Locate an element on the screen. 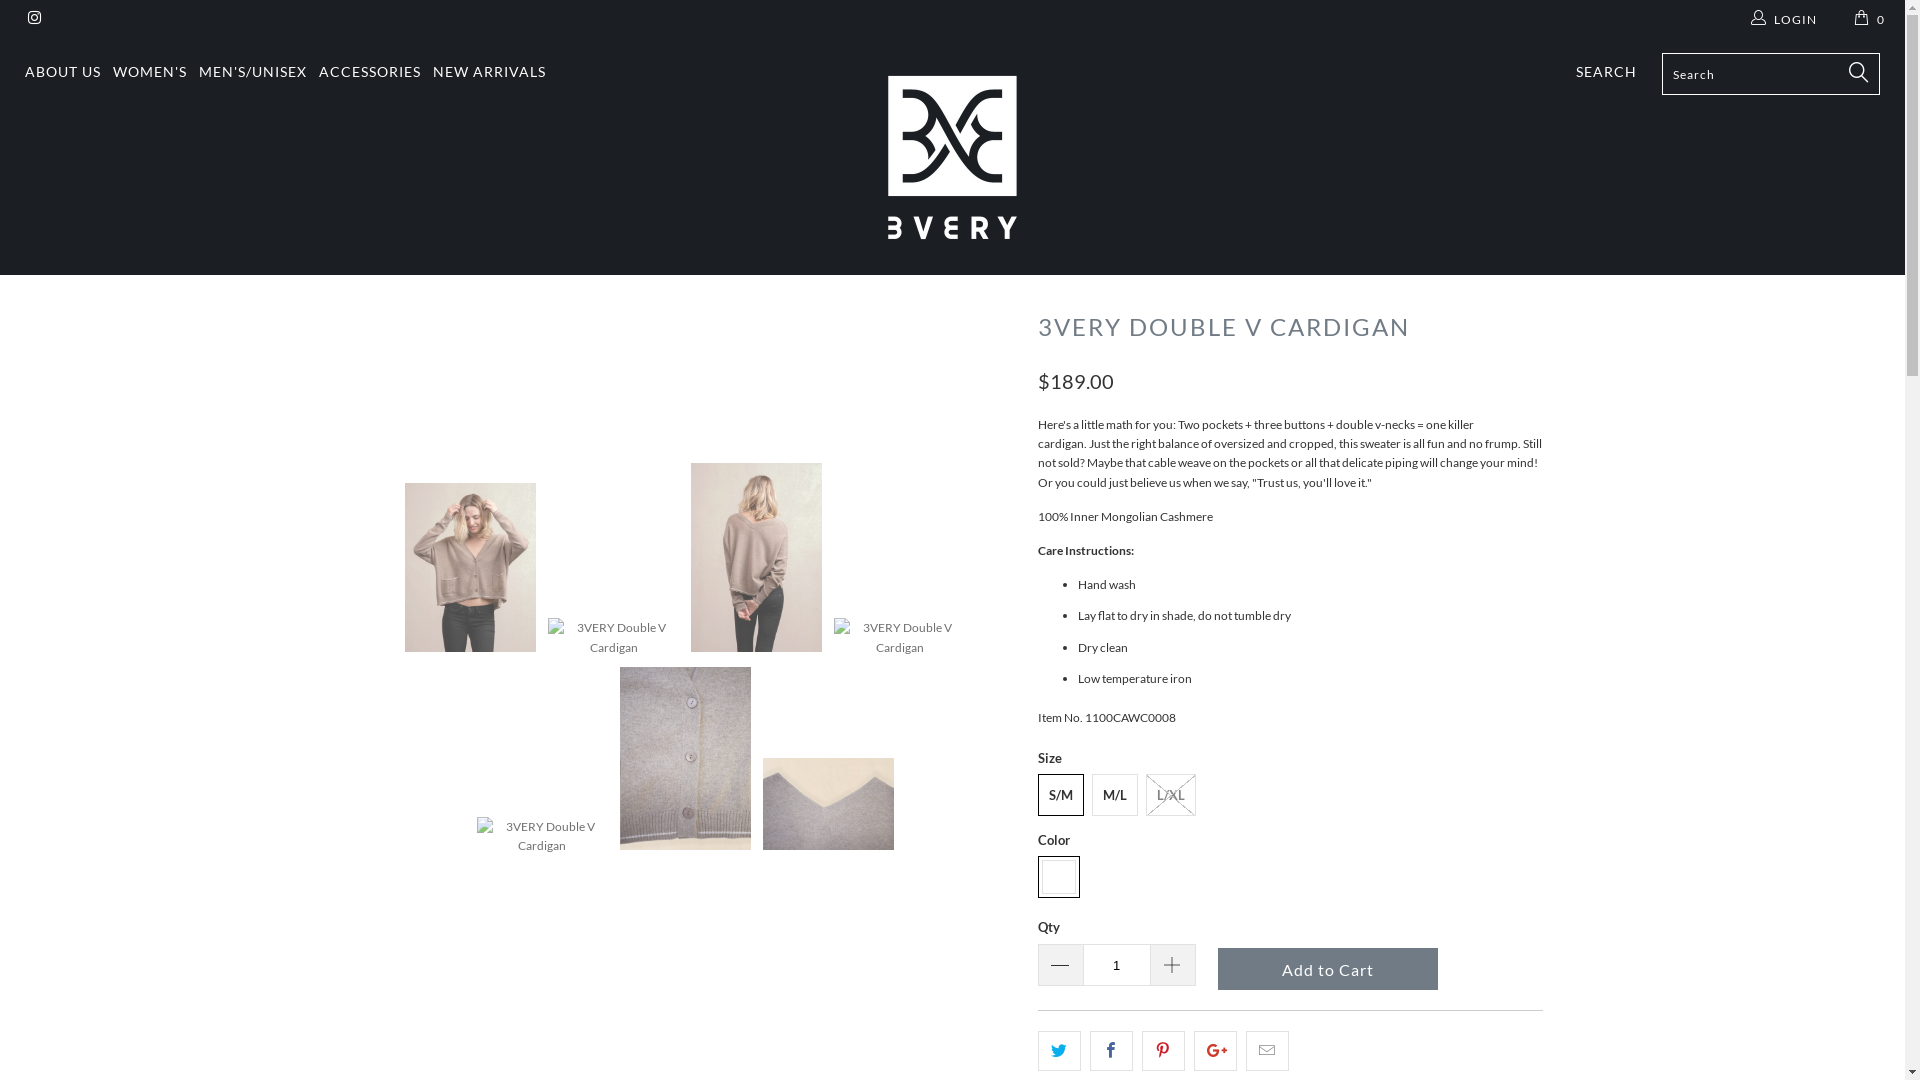  LOGIN is located at coordinates (1784, 20).